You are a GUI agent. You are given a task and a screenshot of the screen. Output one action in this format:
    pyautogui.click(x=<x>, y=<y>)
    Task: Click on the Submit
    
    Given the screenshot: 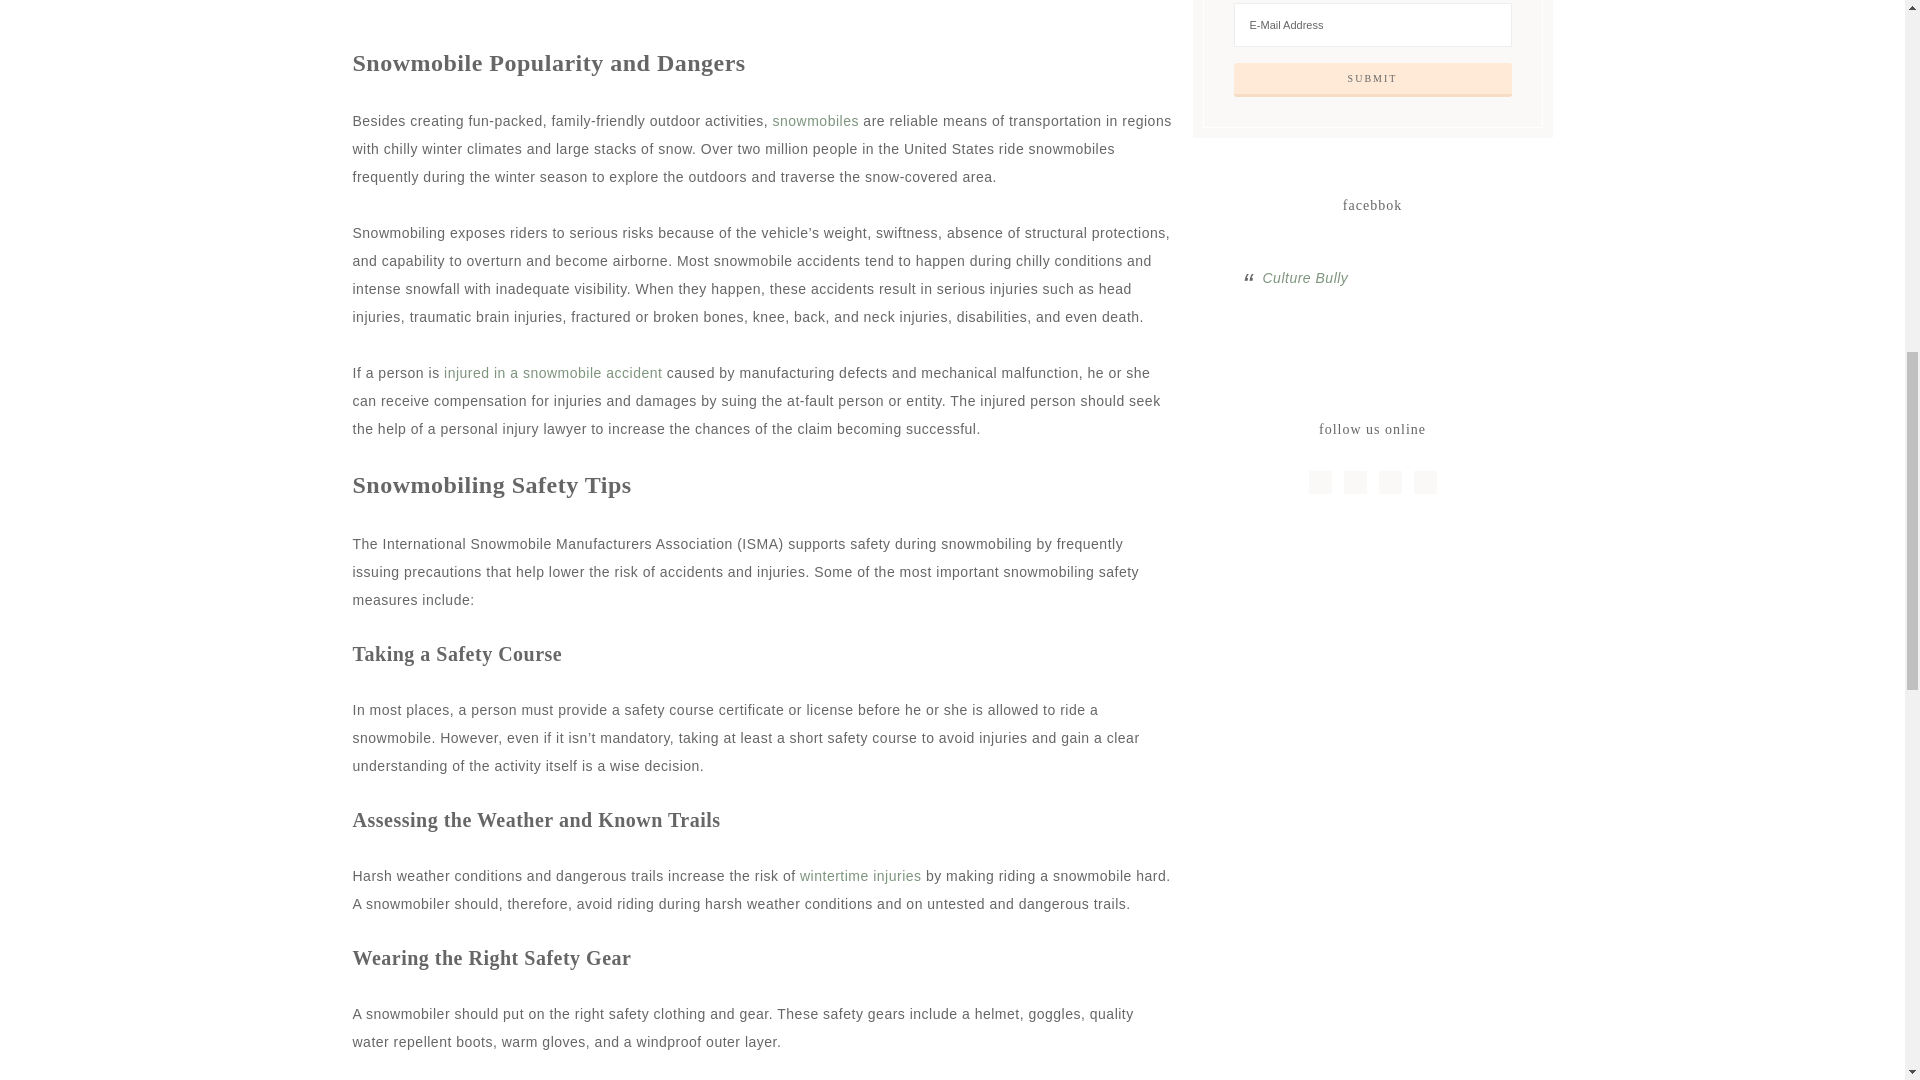 What is the action you would take?
    pyautogui.click(x=1373, y=80)
    